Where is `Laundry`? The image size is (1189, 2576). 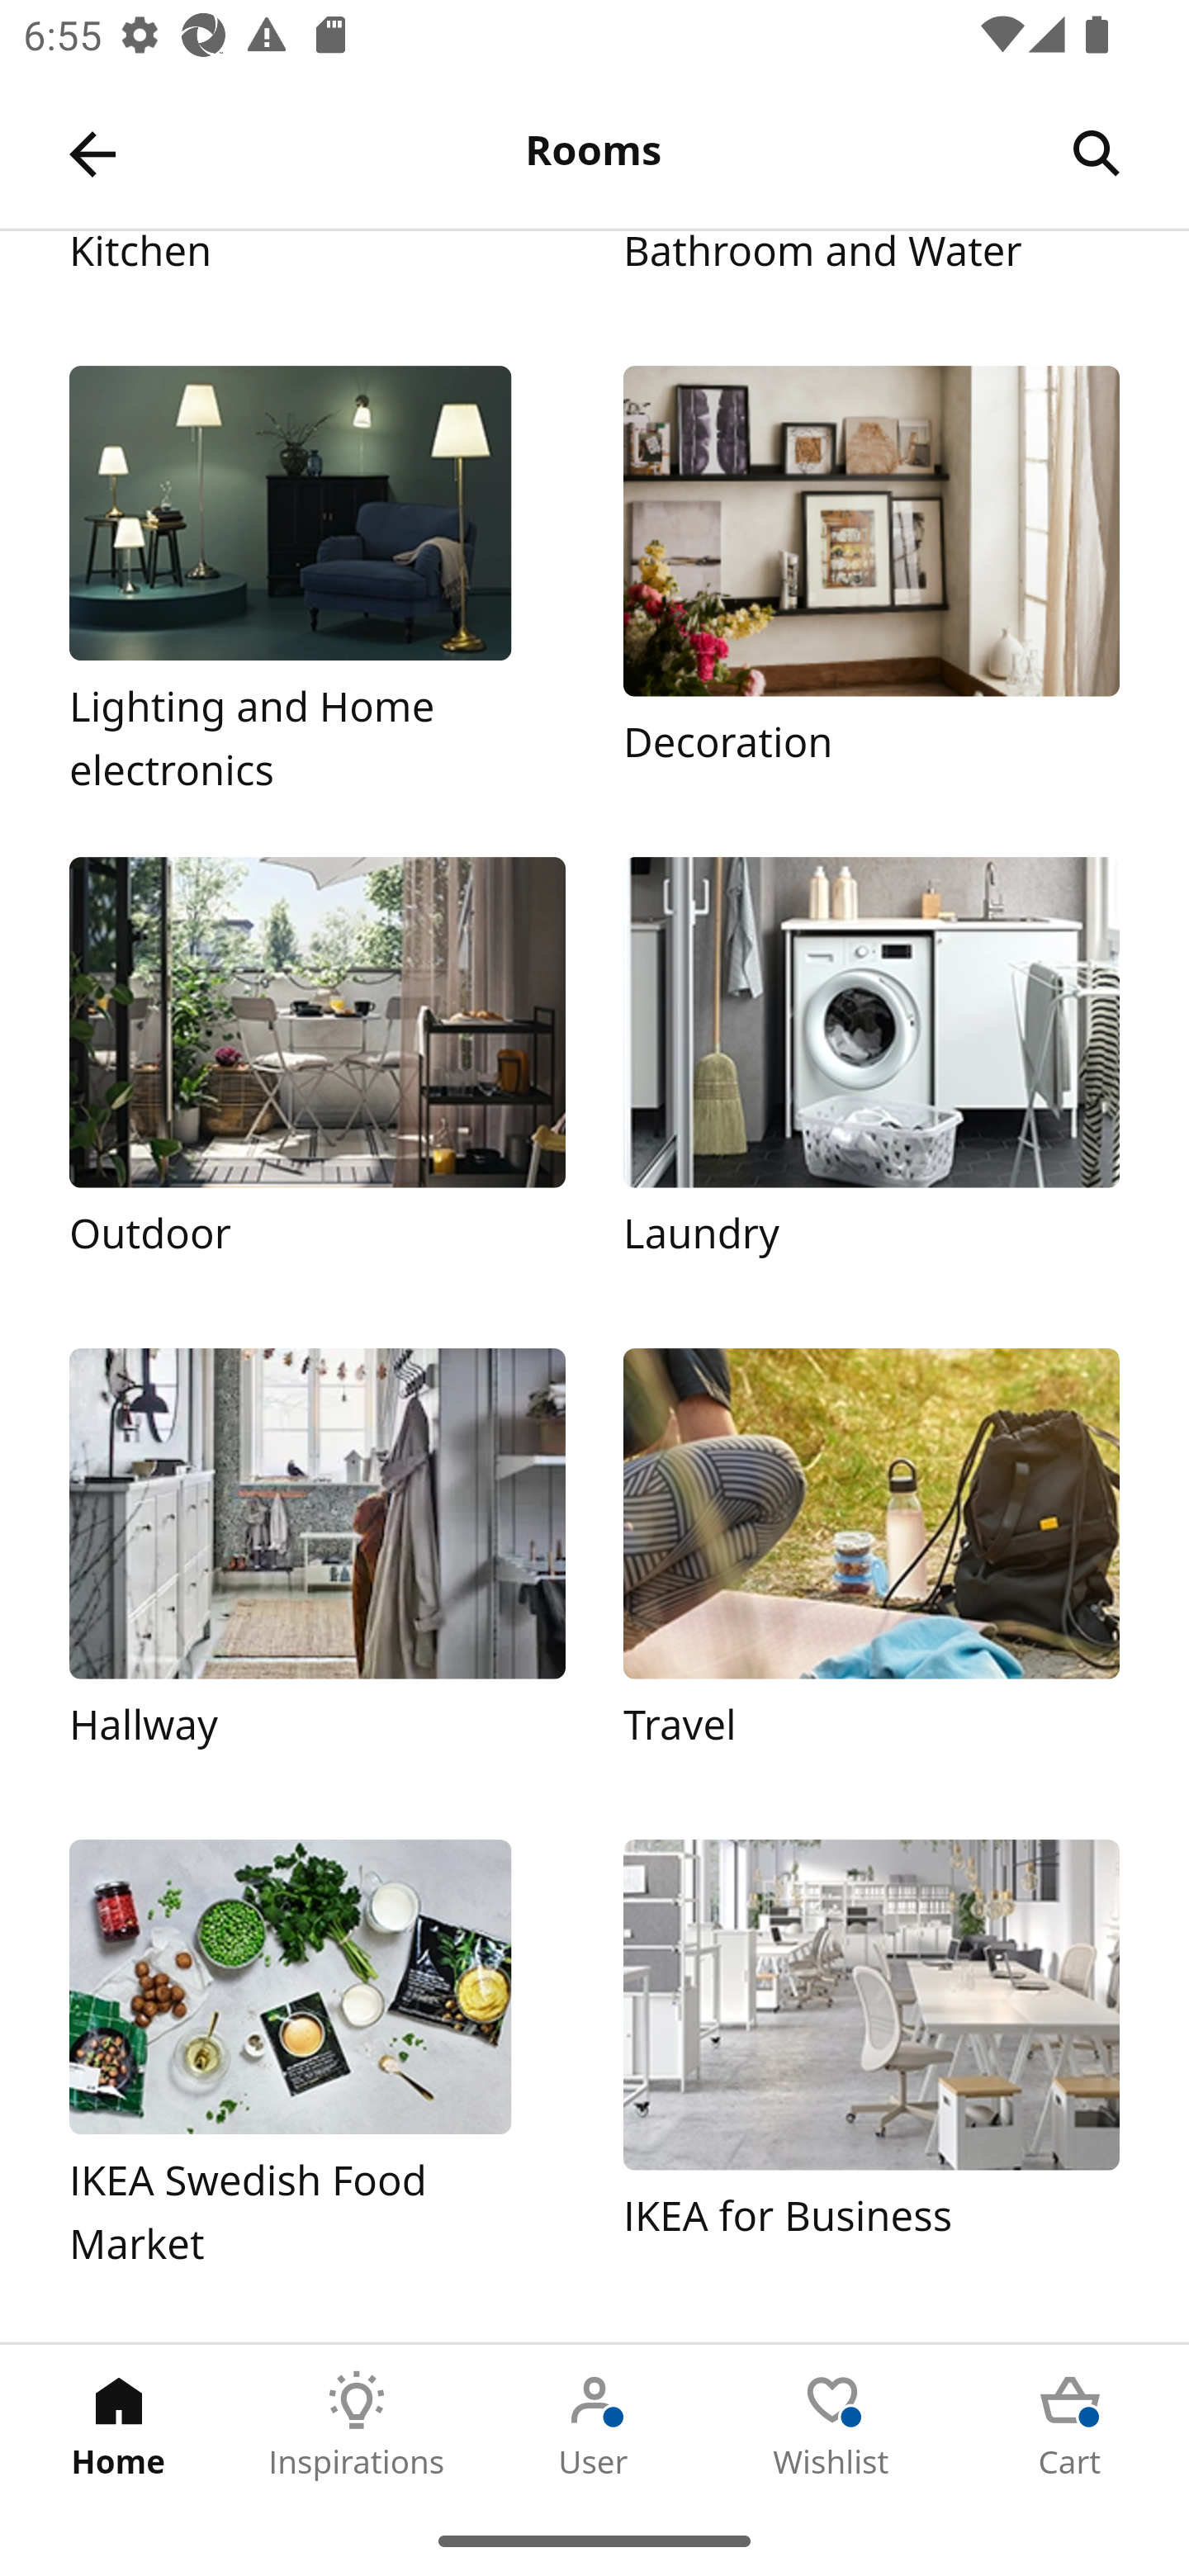
Laundry is located at coordinates (871, 1073).